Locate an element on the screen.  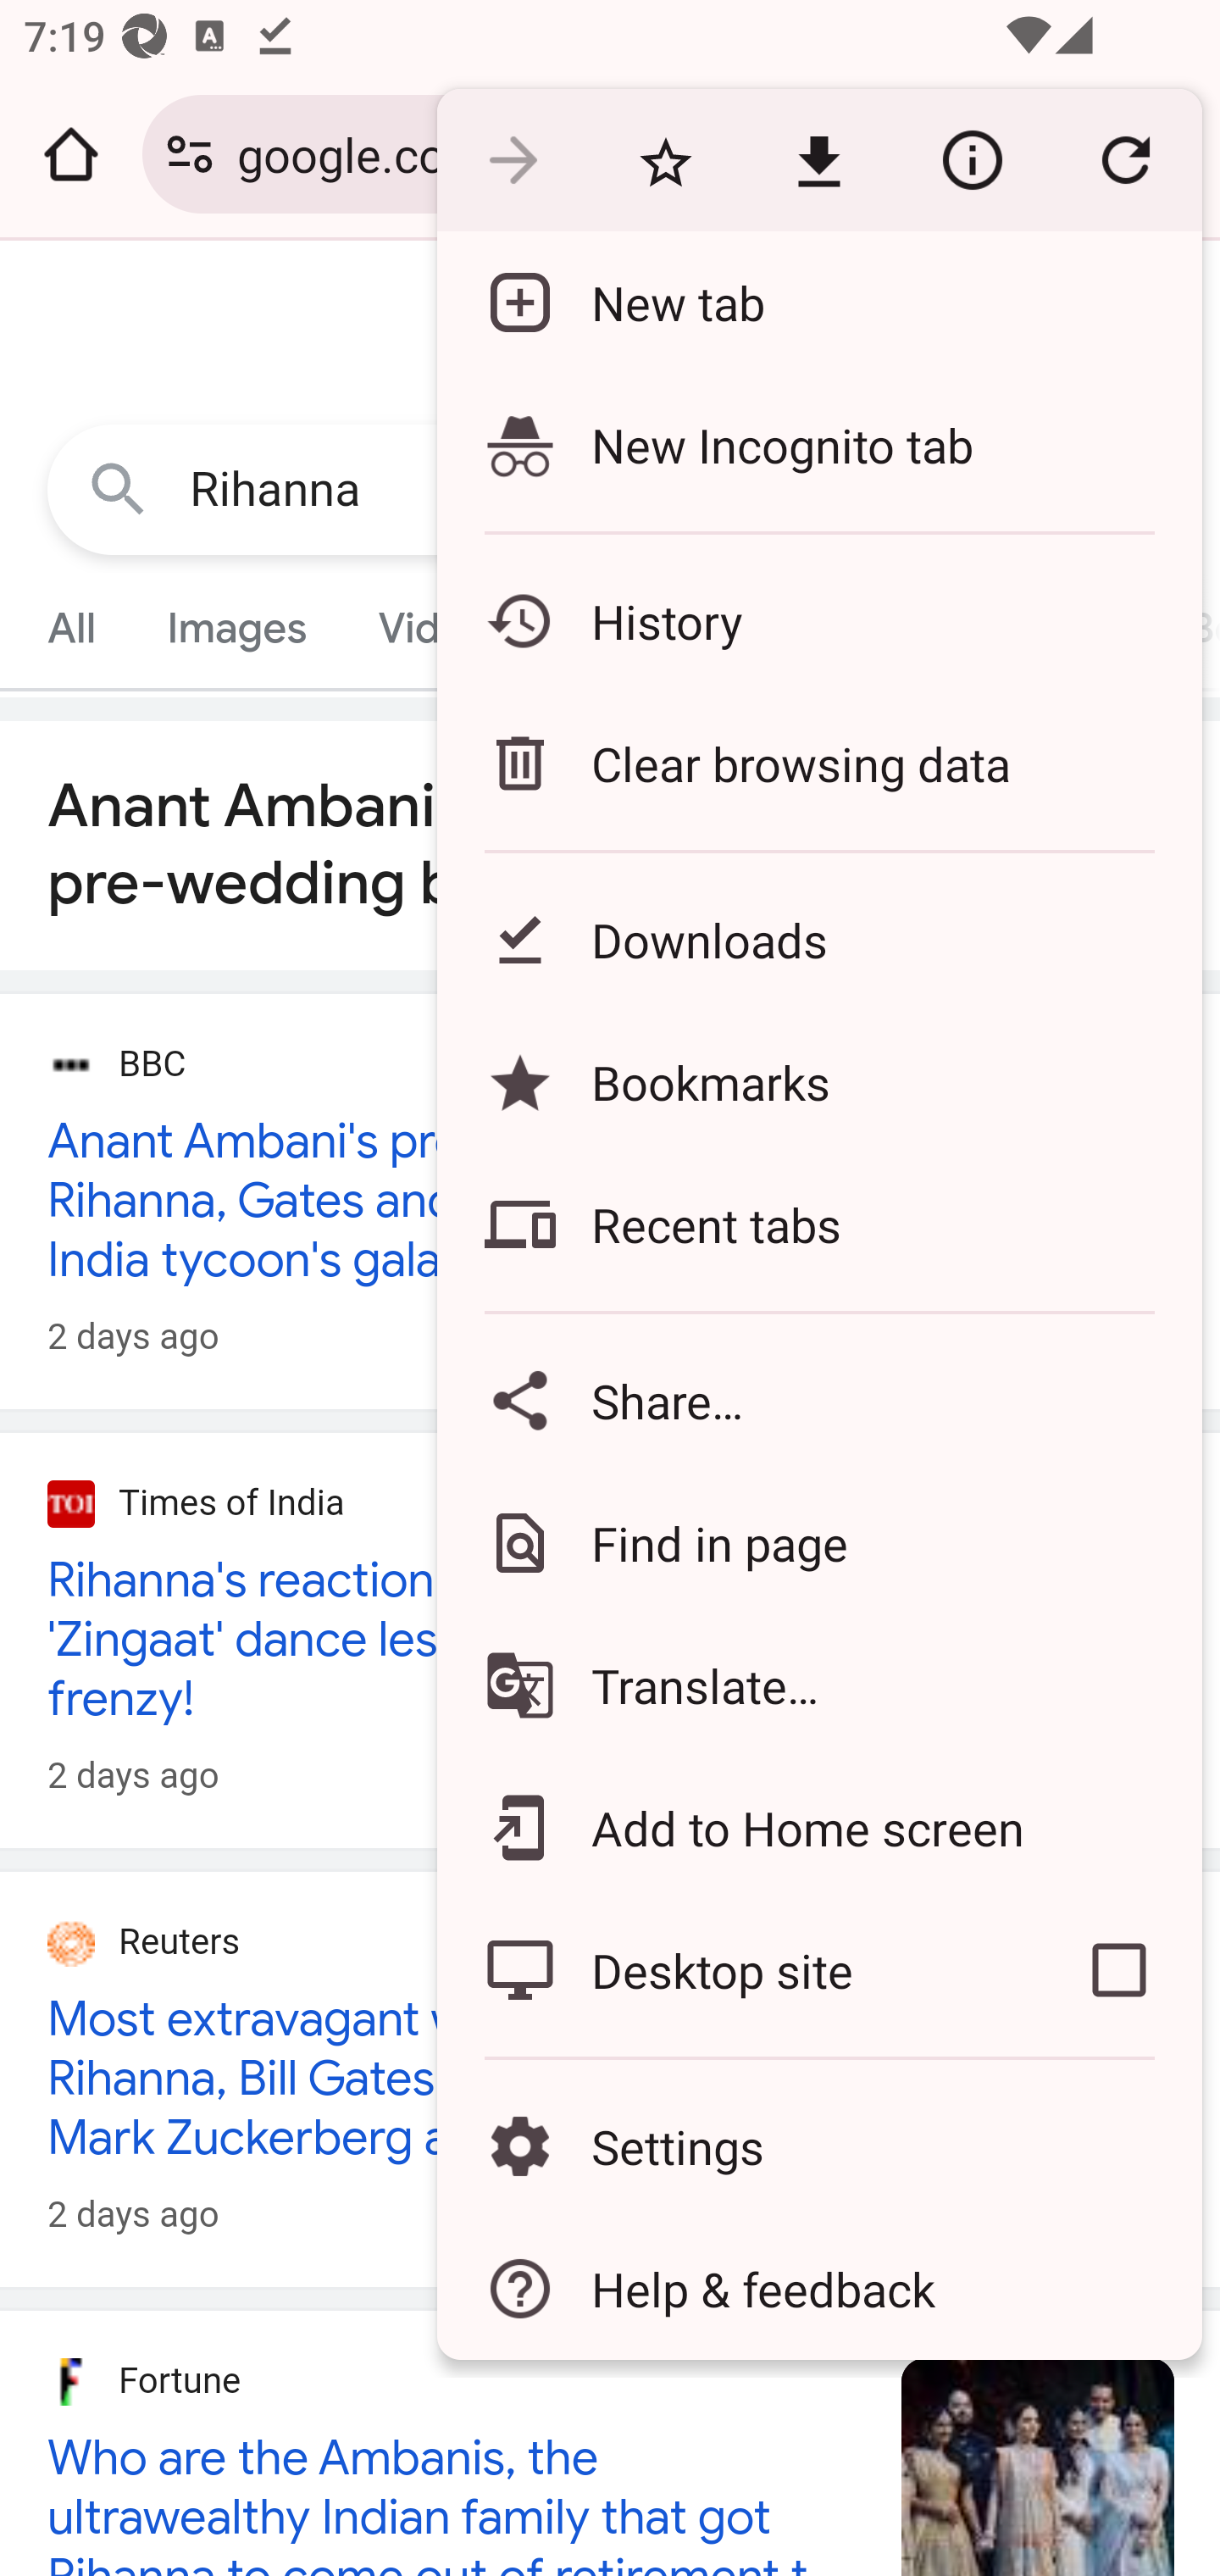
Bookmark is located at coordinates (665, 161).